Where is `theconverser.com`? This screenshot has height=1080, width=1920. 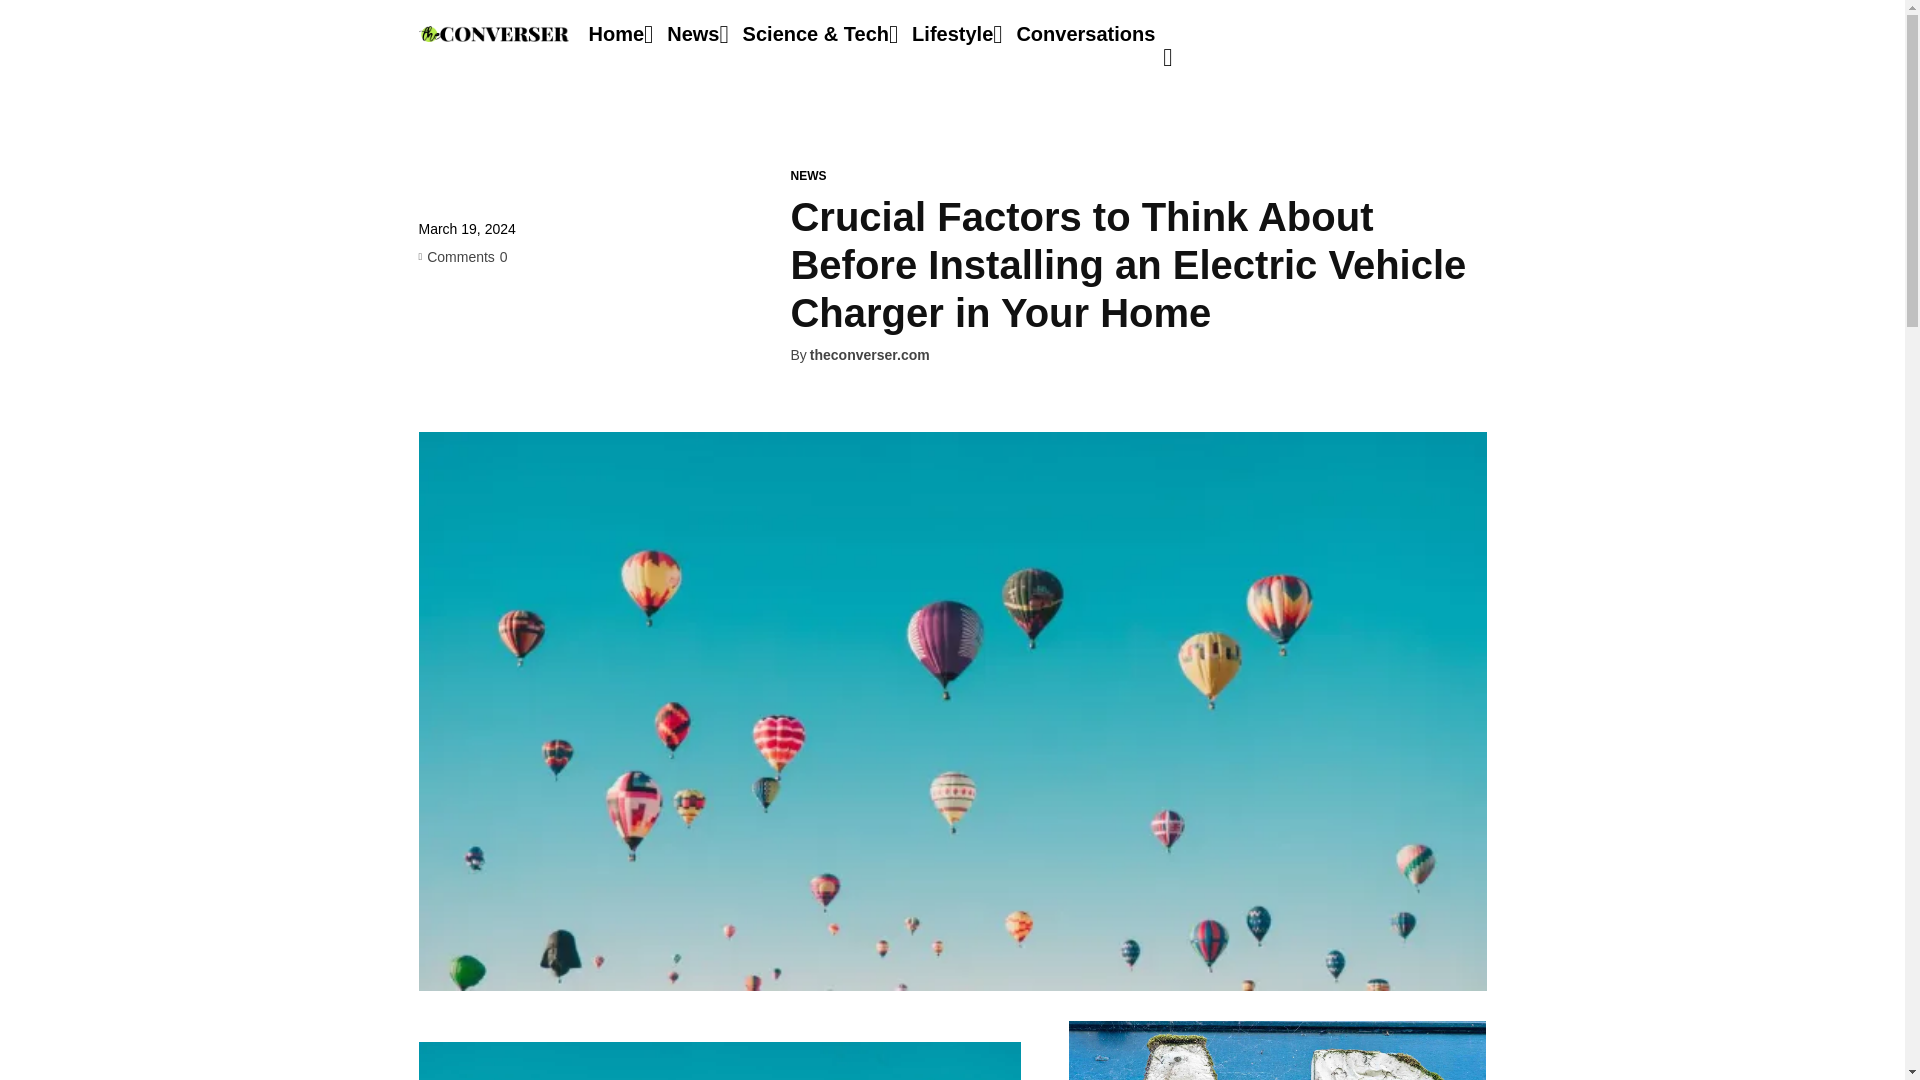
theconverser.com is located at coordinates (870, 354).